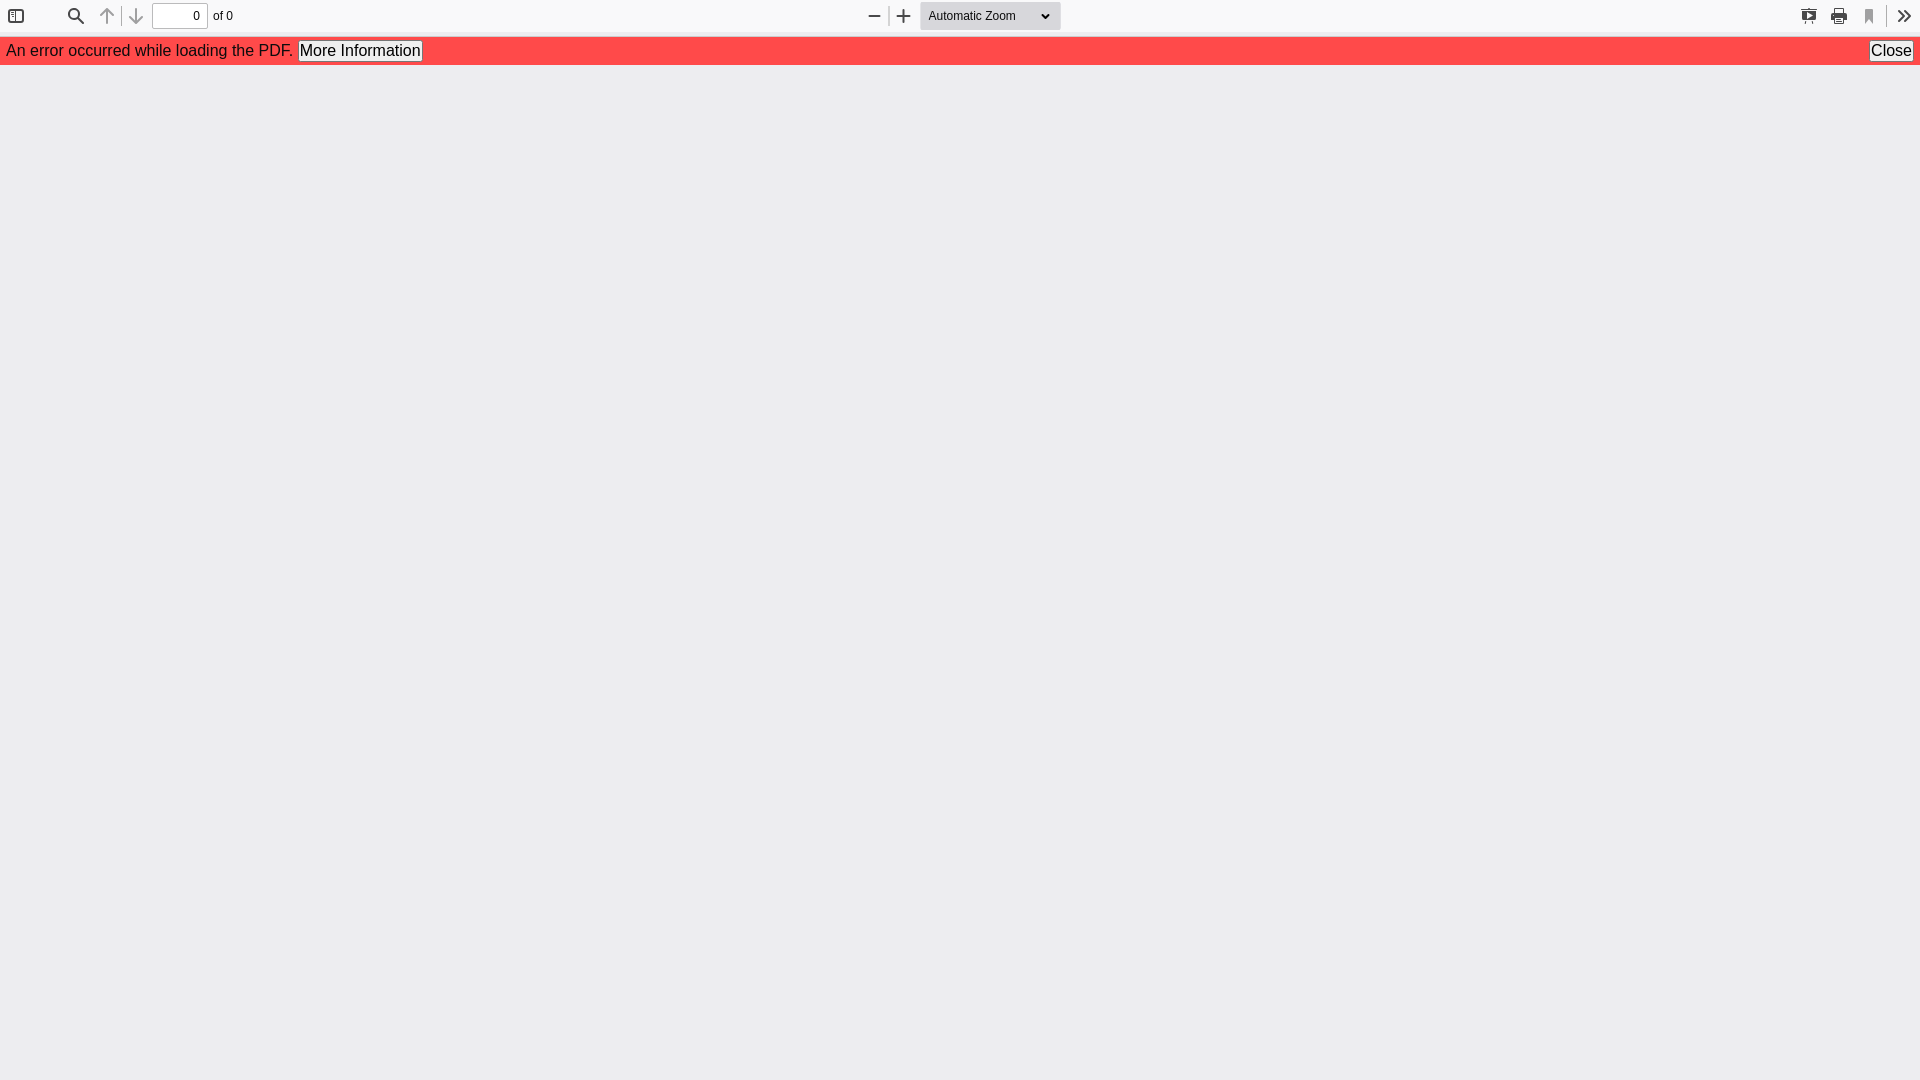 The height and width of the screenshot is (1080, 1920). Describe the element at coordinates (1904, 16) in the screenshot. I see `Tools` at that location.